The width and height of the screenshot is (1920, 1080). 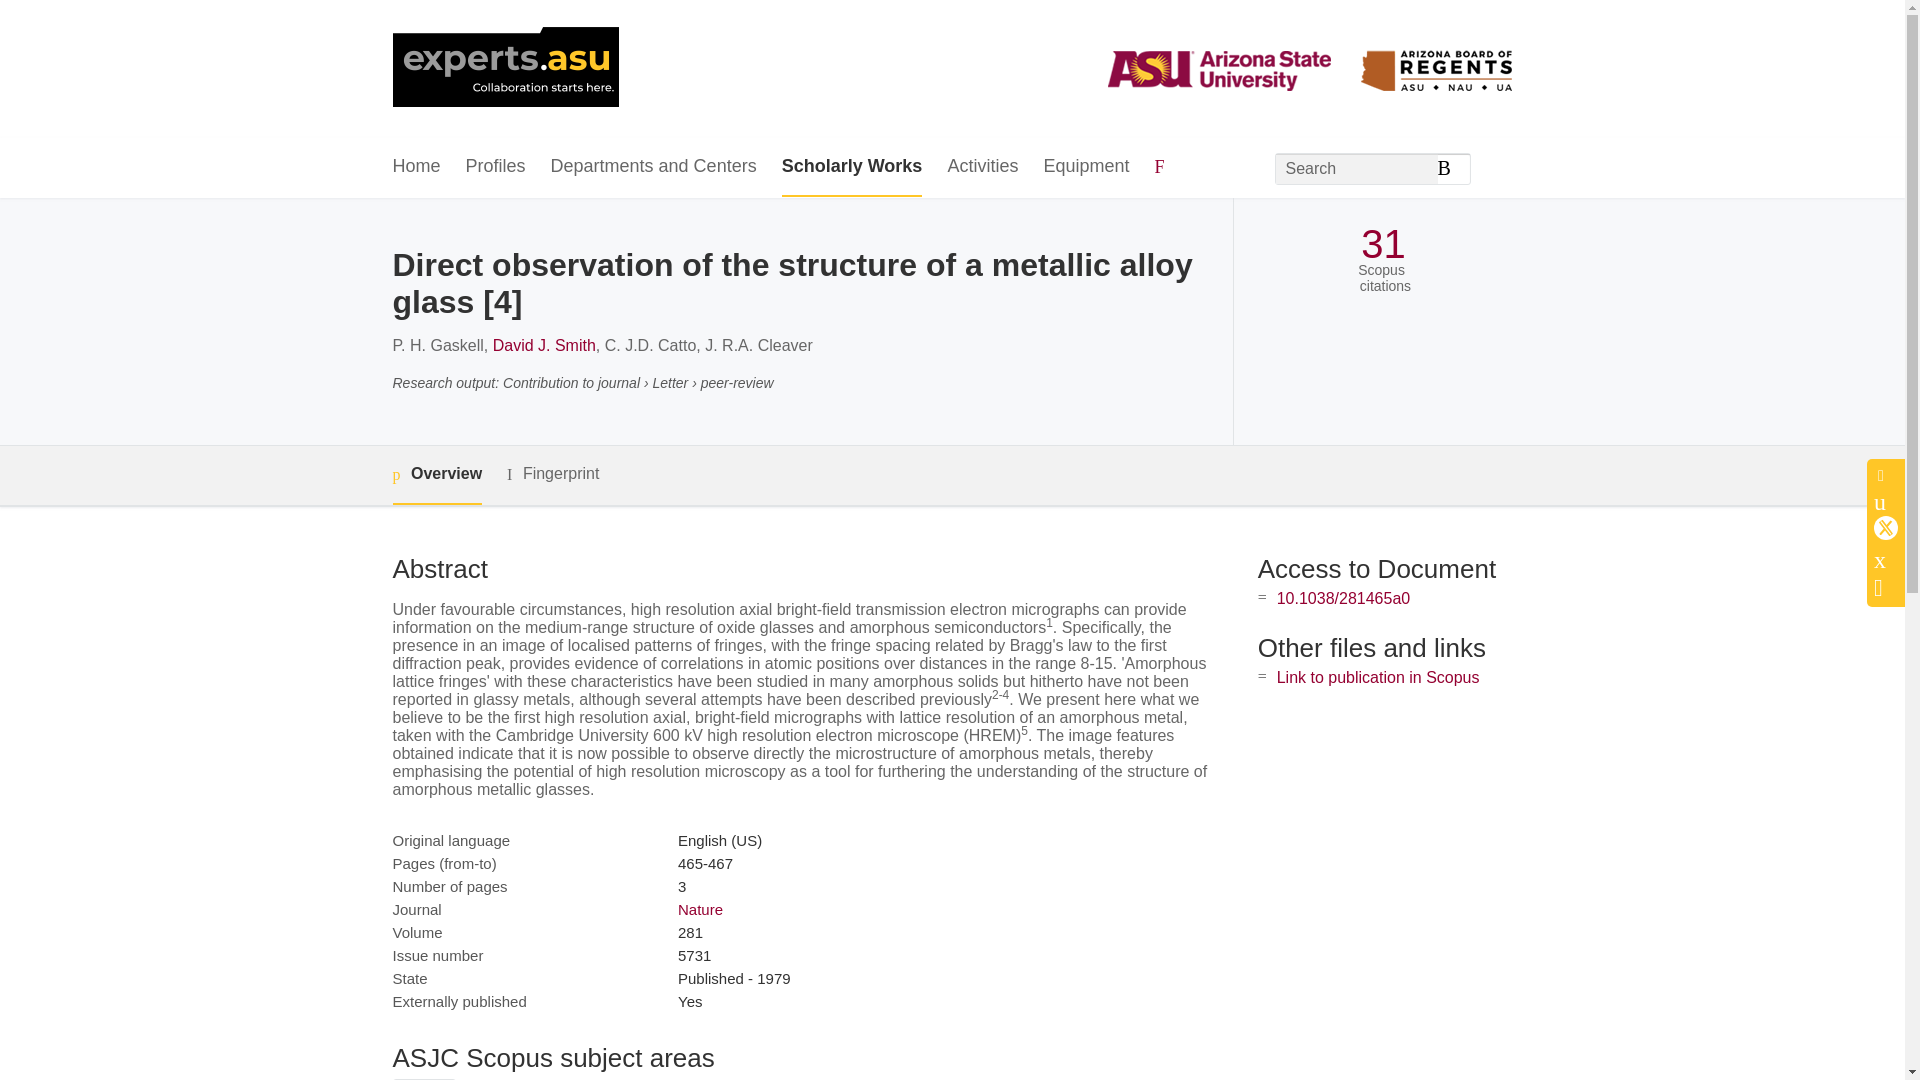 I want to click on Home, so click(x=415, y=167).